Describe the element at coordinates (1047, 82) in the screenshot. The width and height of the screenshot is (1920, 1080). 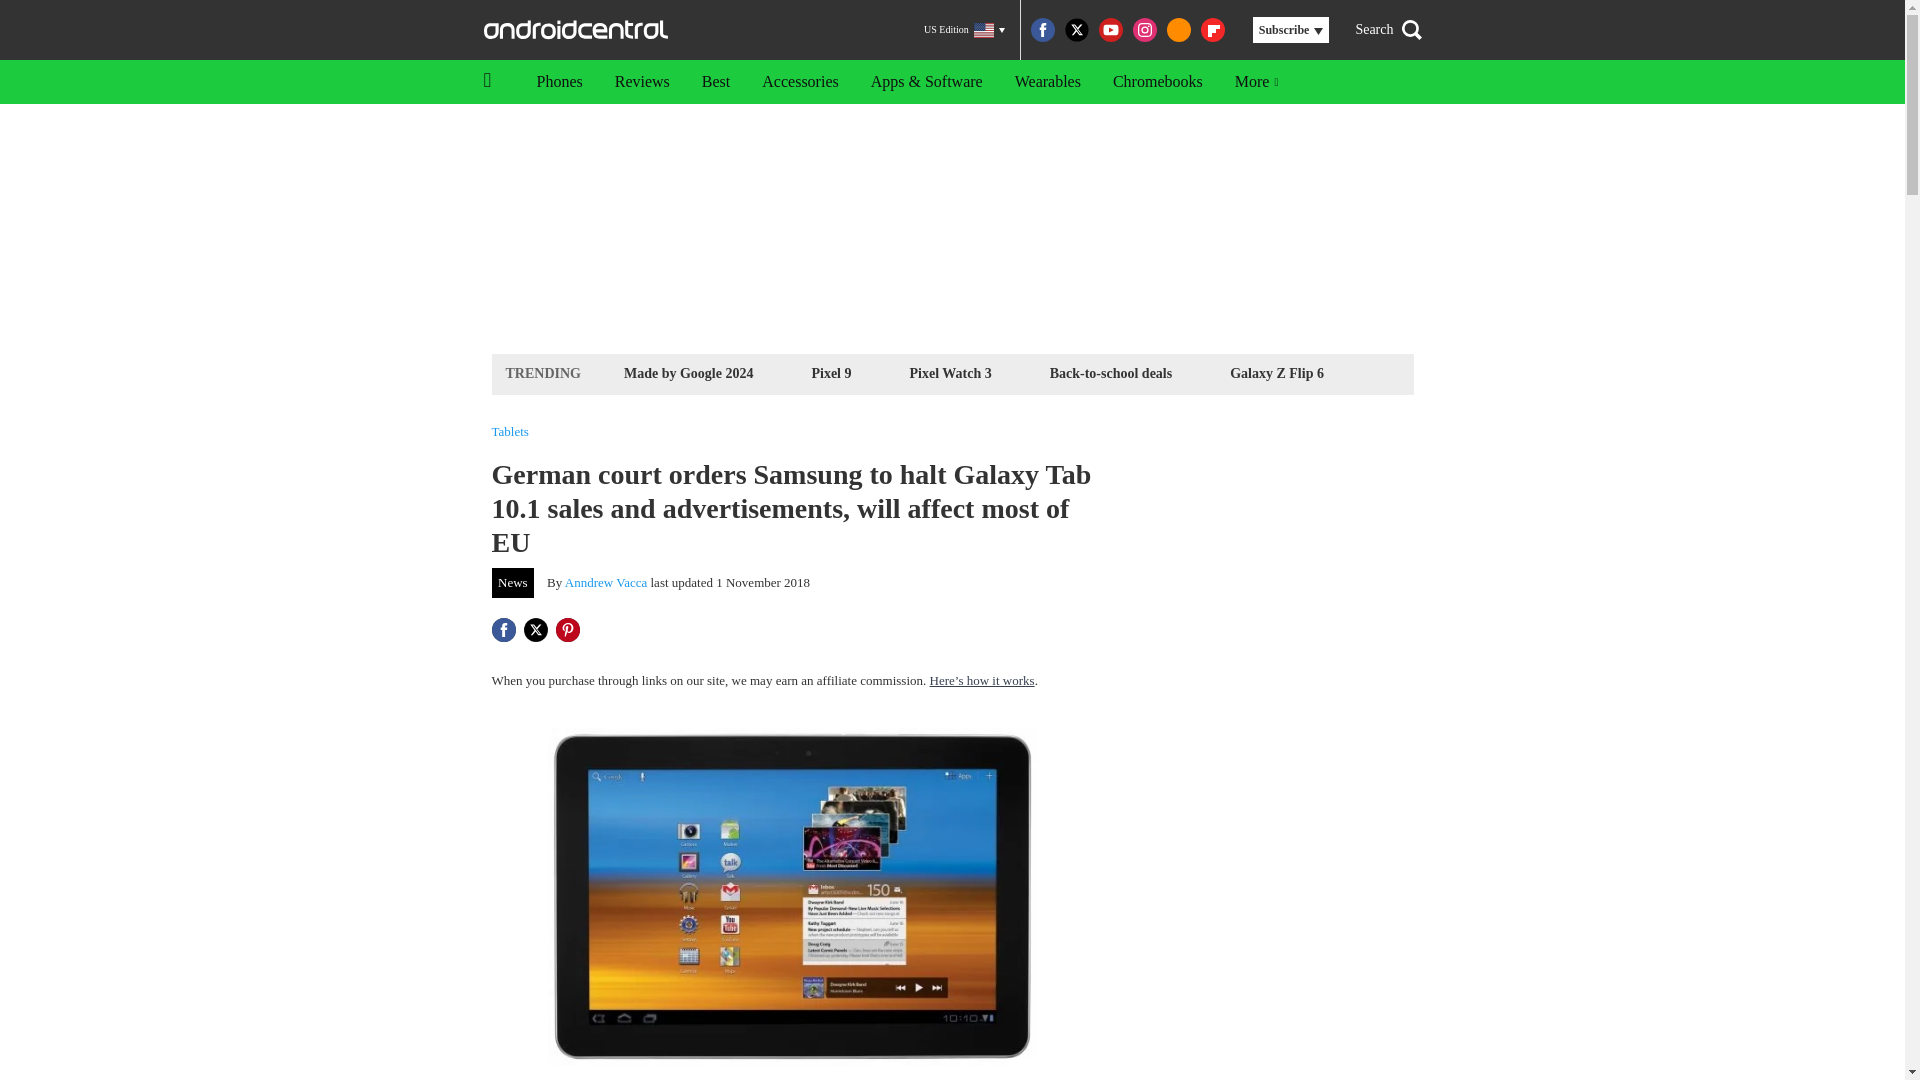
I see `Wearables` at that location.